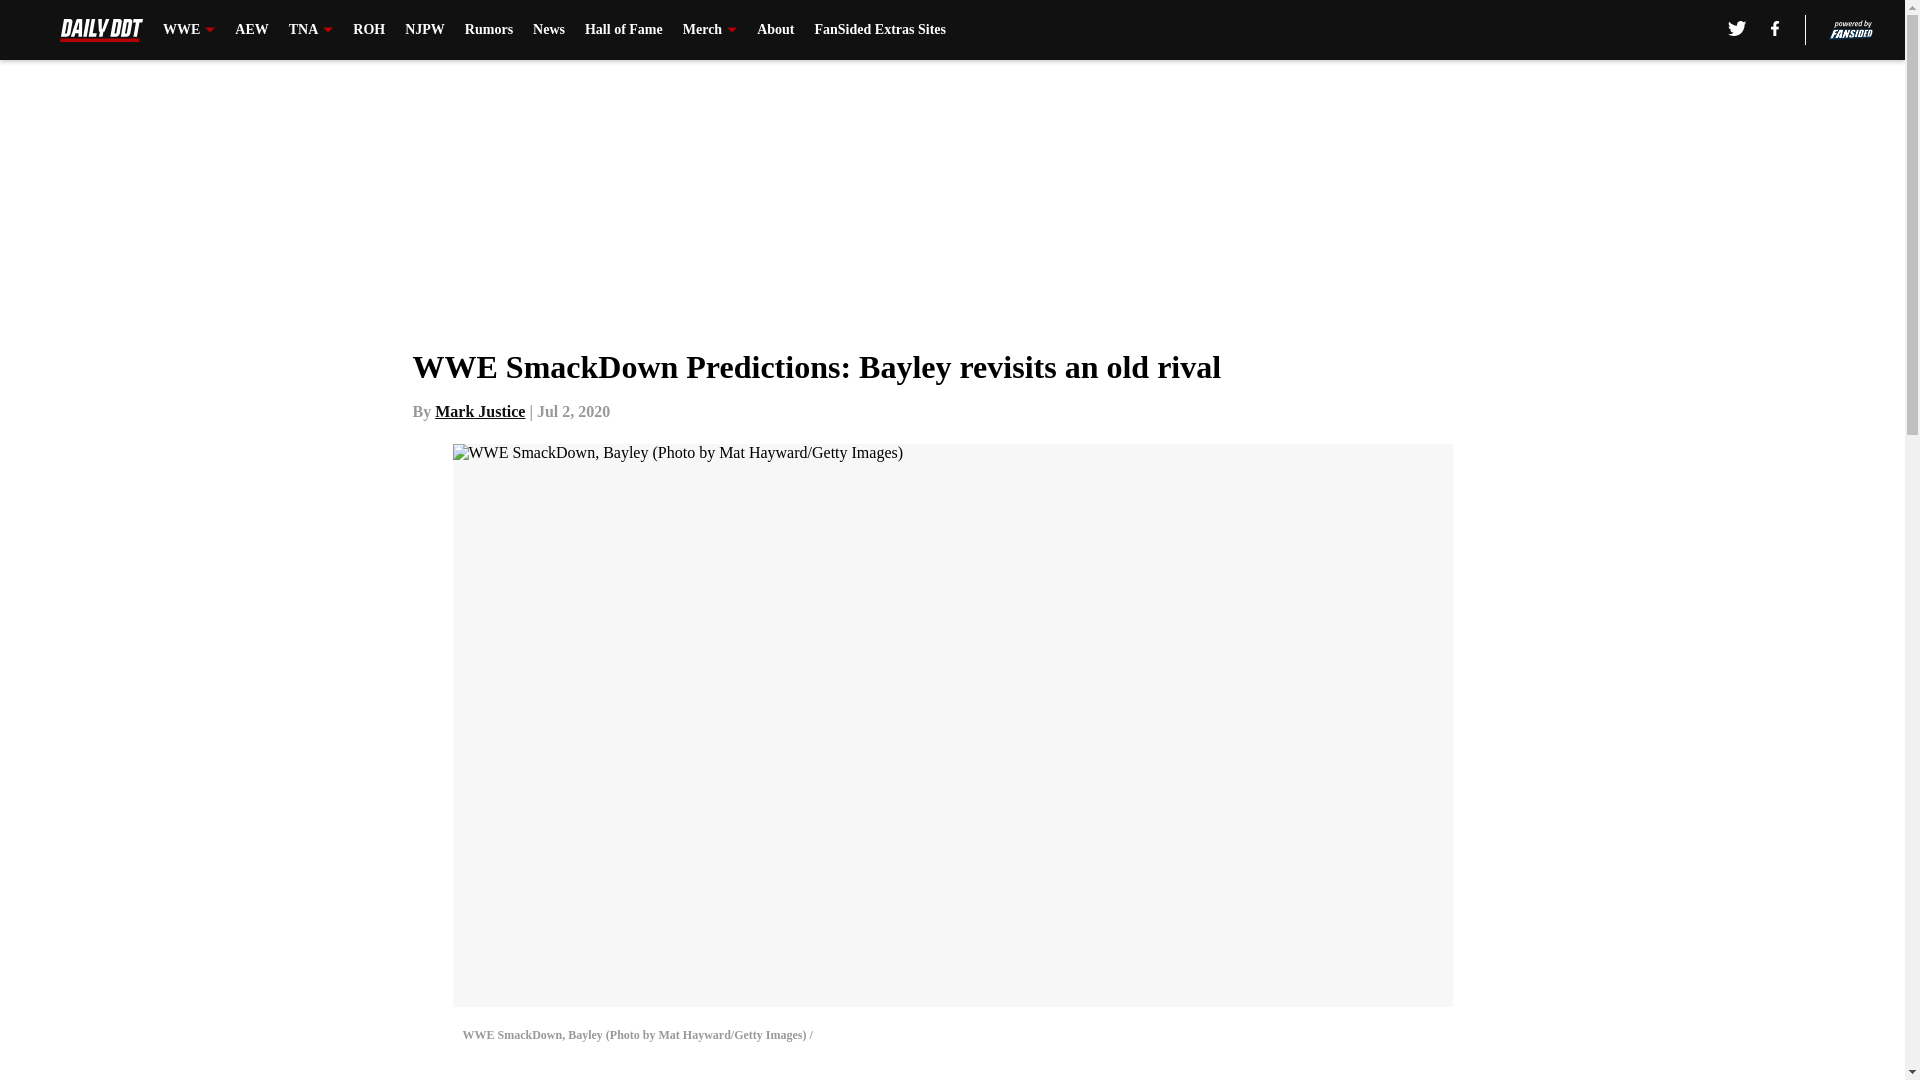  I want to click on Hall of Fame, so click(624, 30).